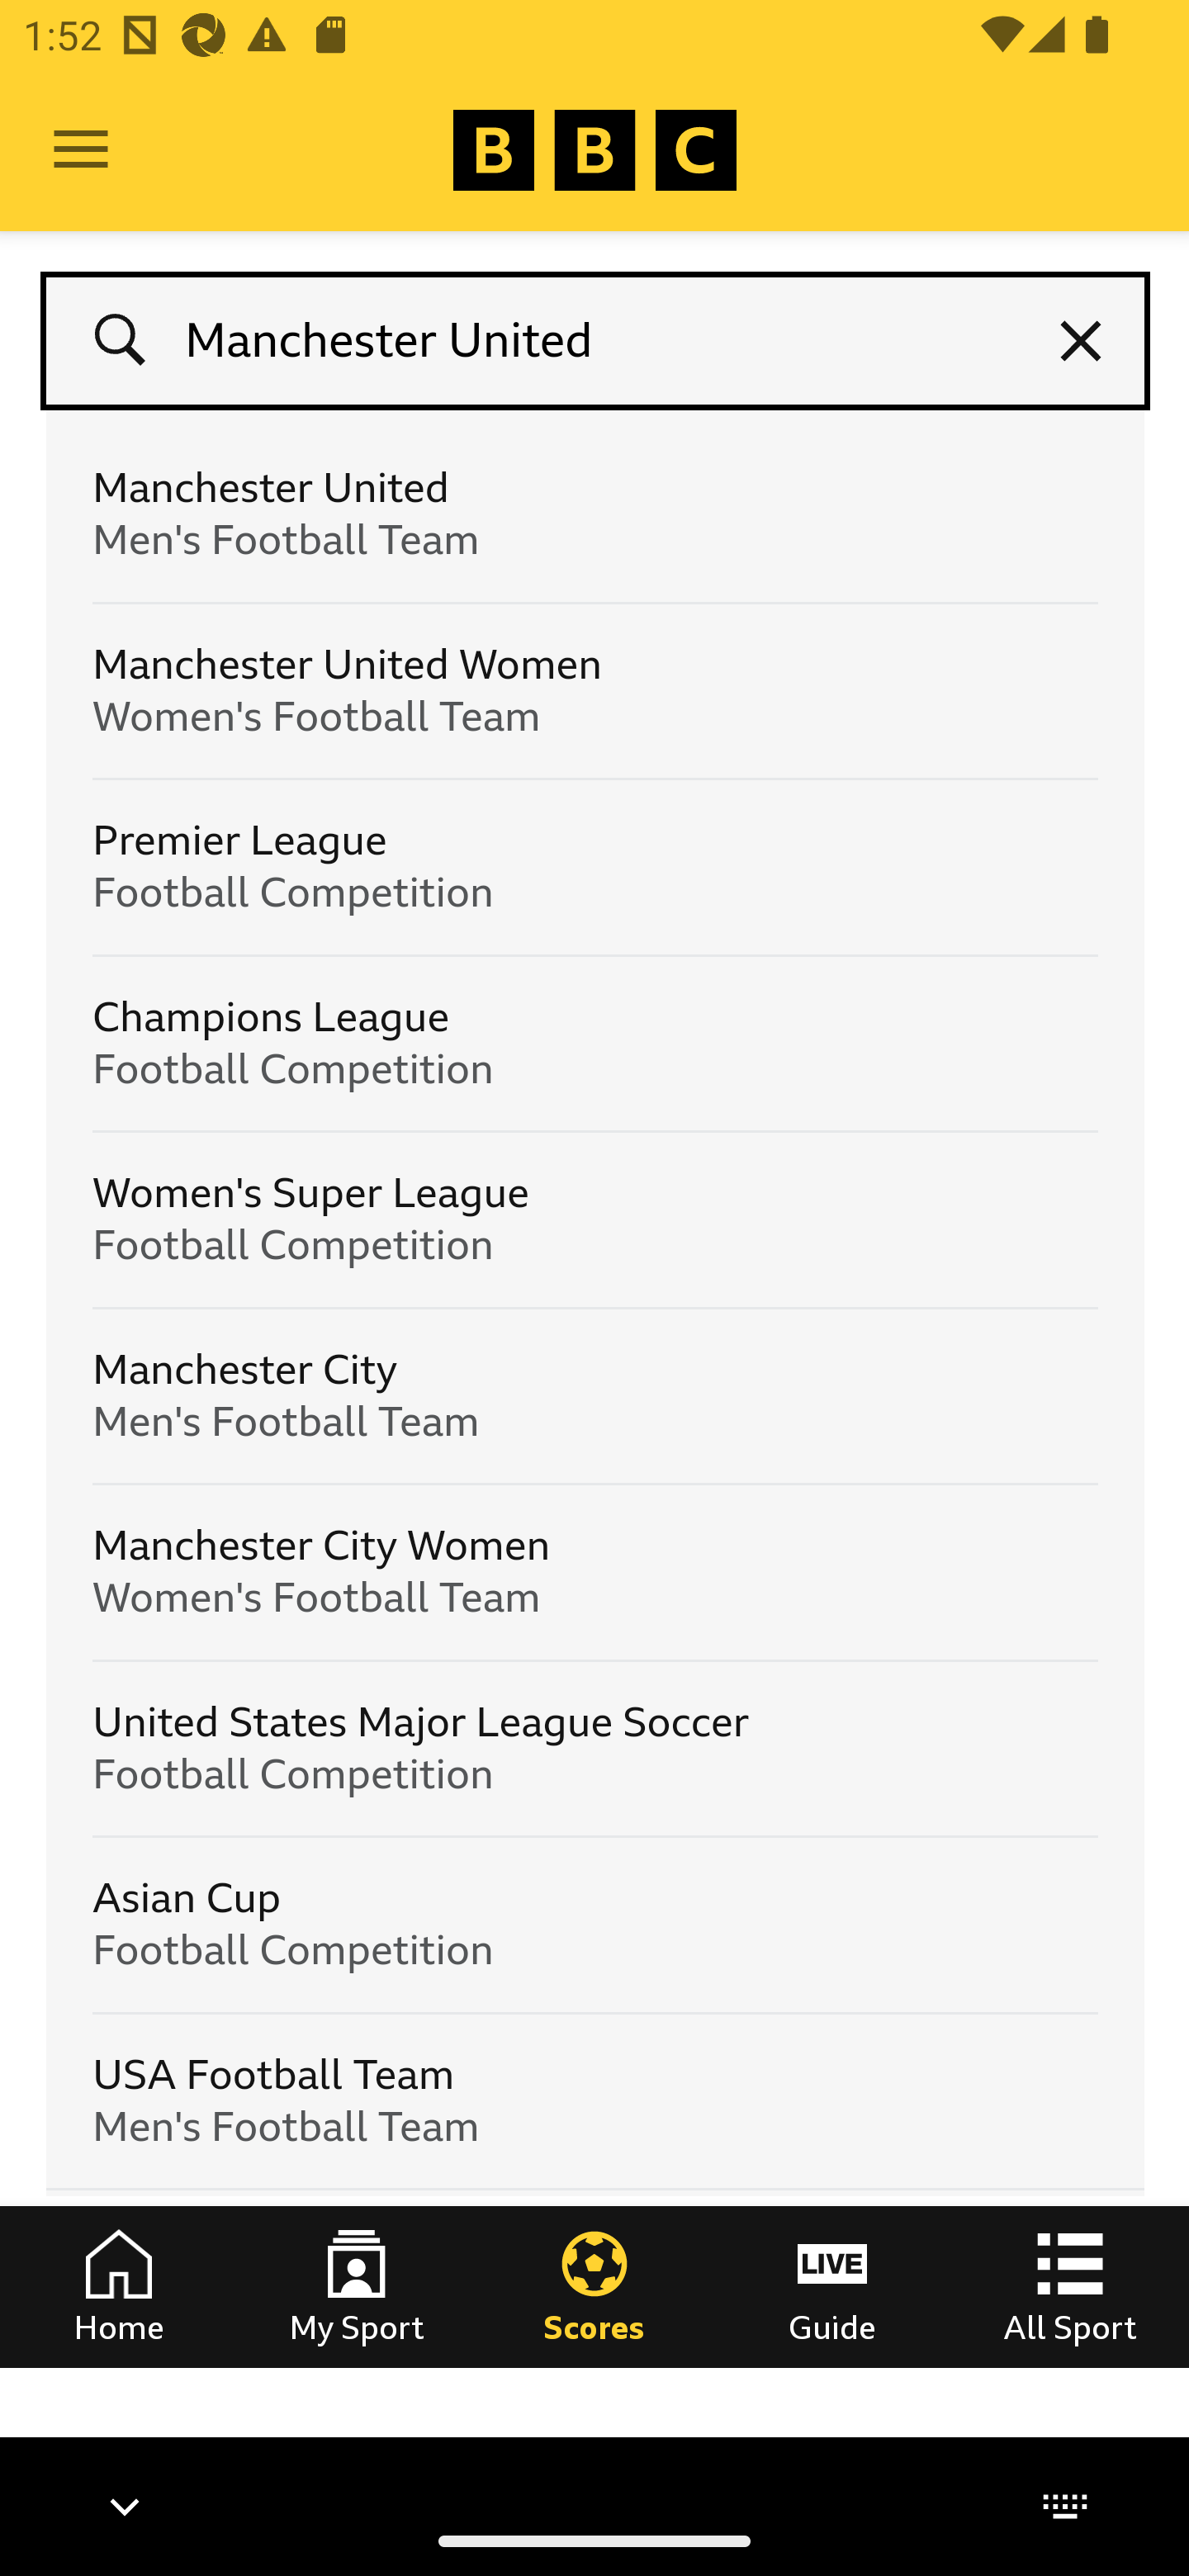 The height and width of the screenshot is (2576, 1189). What do you see at coordinates (357, 2285) in the screenshot?
I see `My Sport` at bounding box center [357, 2285].